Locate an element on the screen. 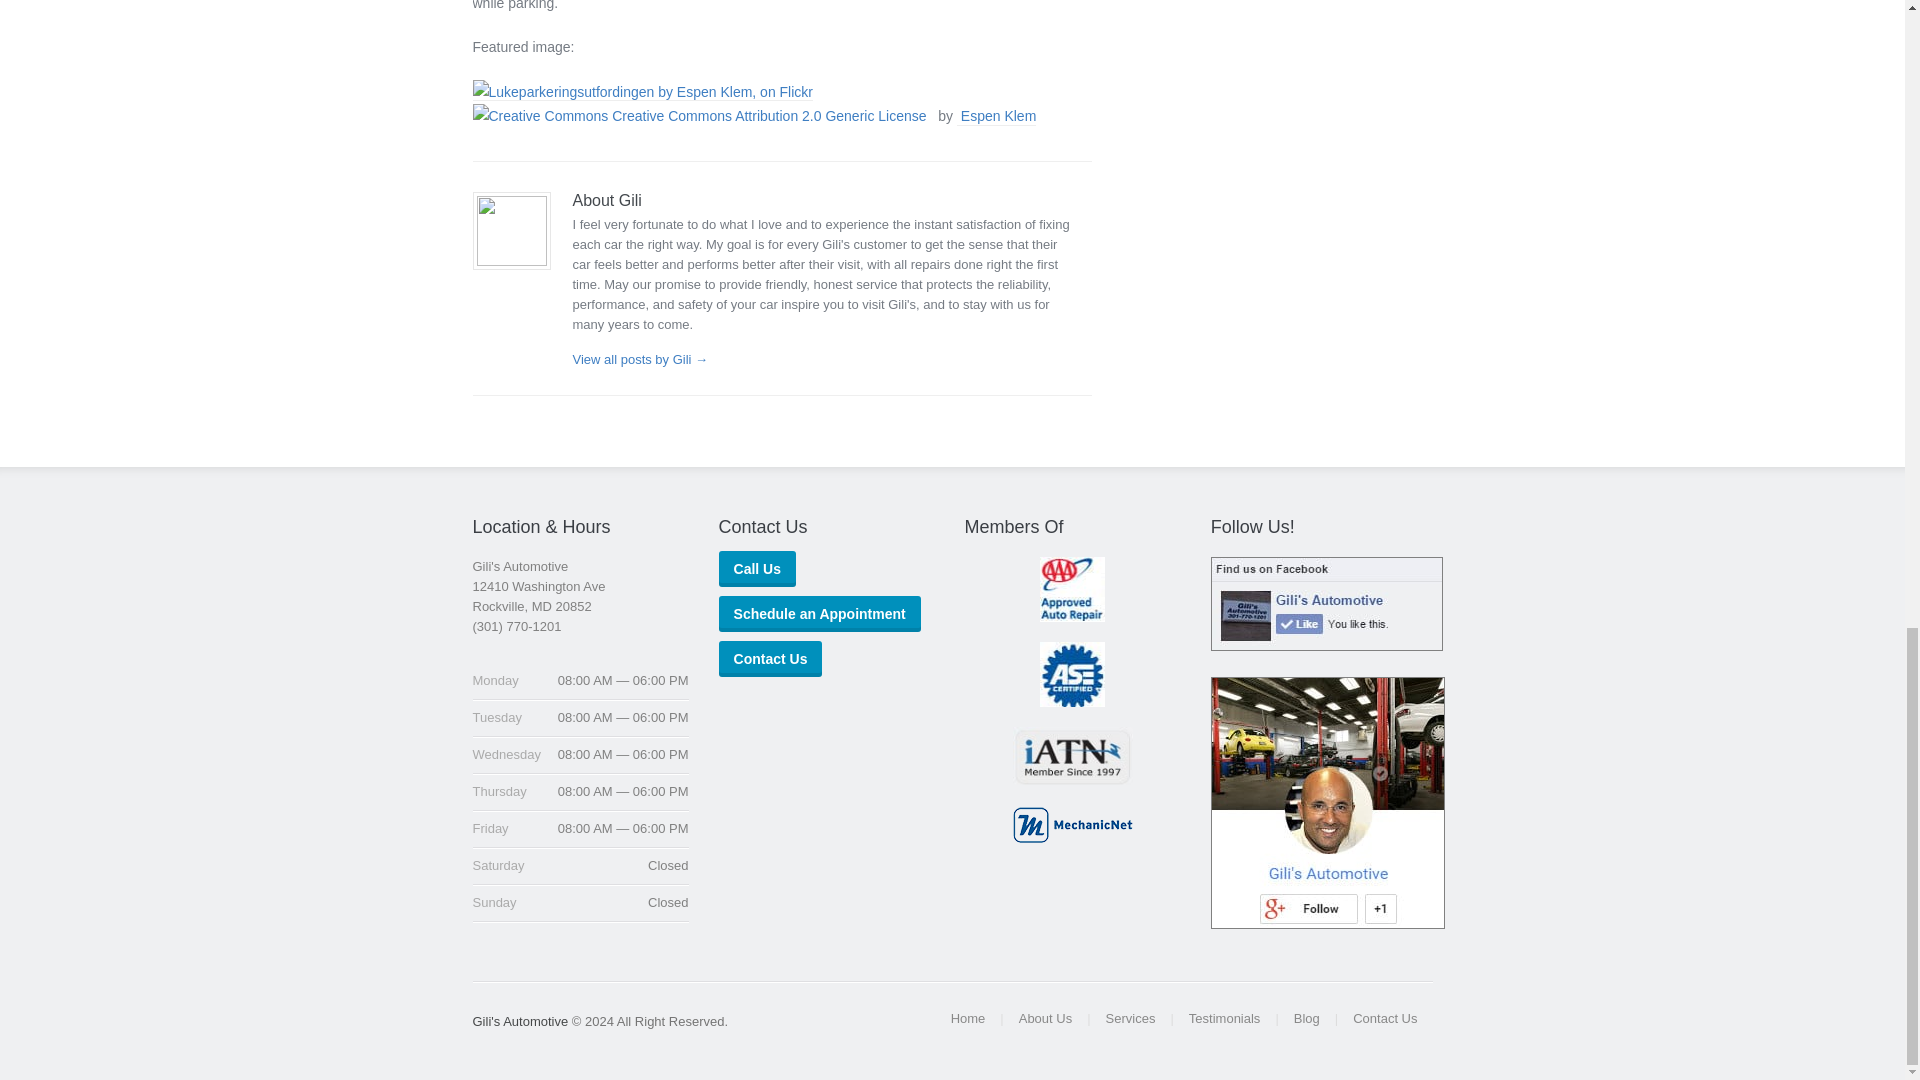 The width and height of the screenshot is (1920, 1080). Espen Klem is located at coordinates (998, 117).